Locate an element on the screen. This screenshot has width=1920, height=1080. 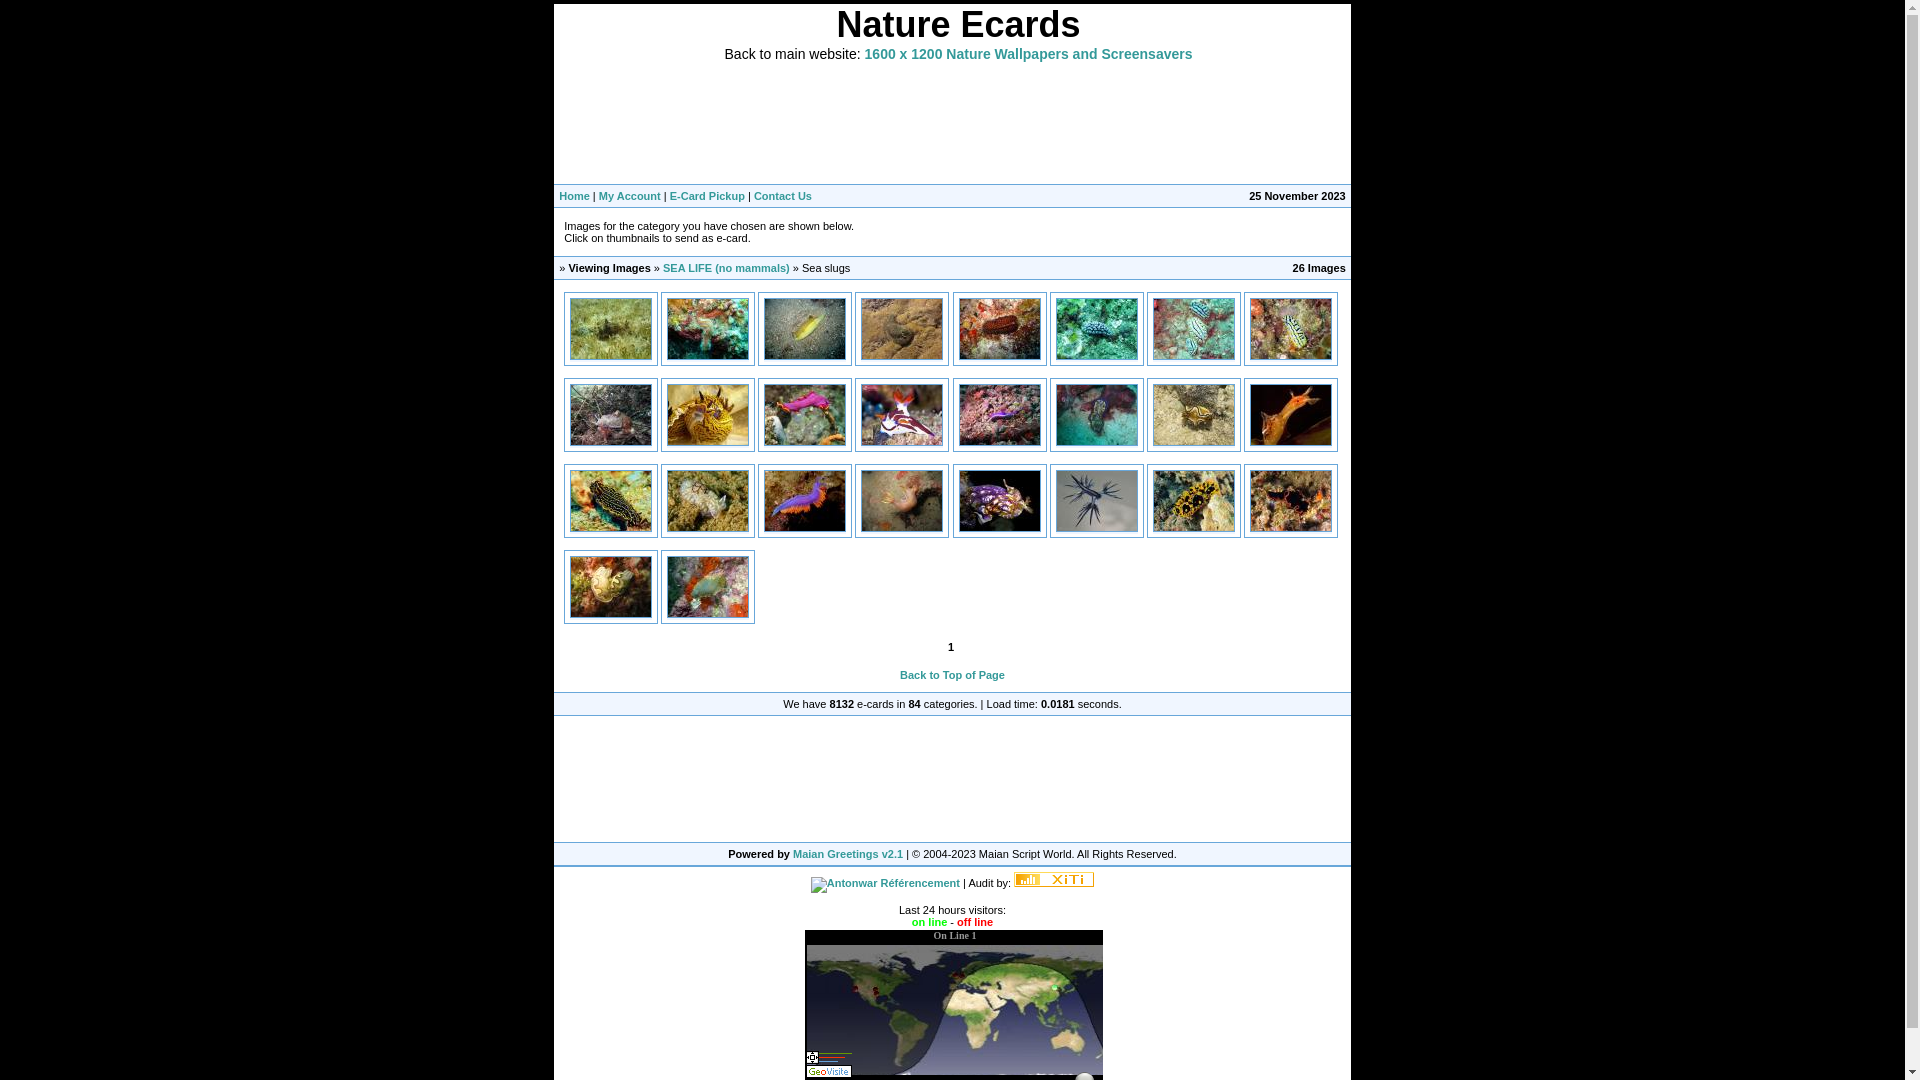
Send E-Card is located at coordinates (611, 528).